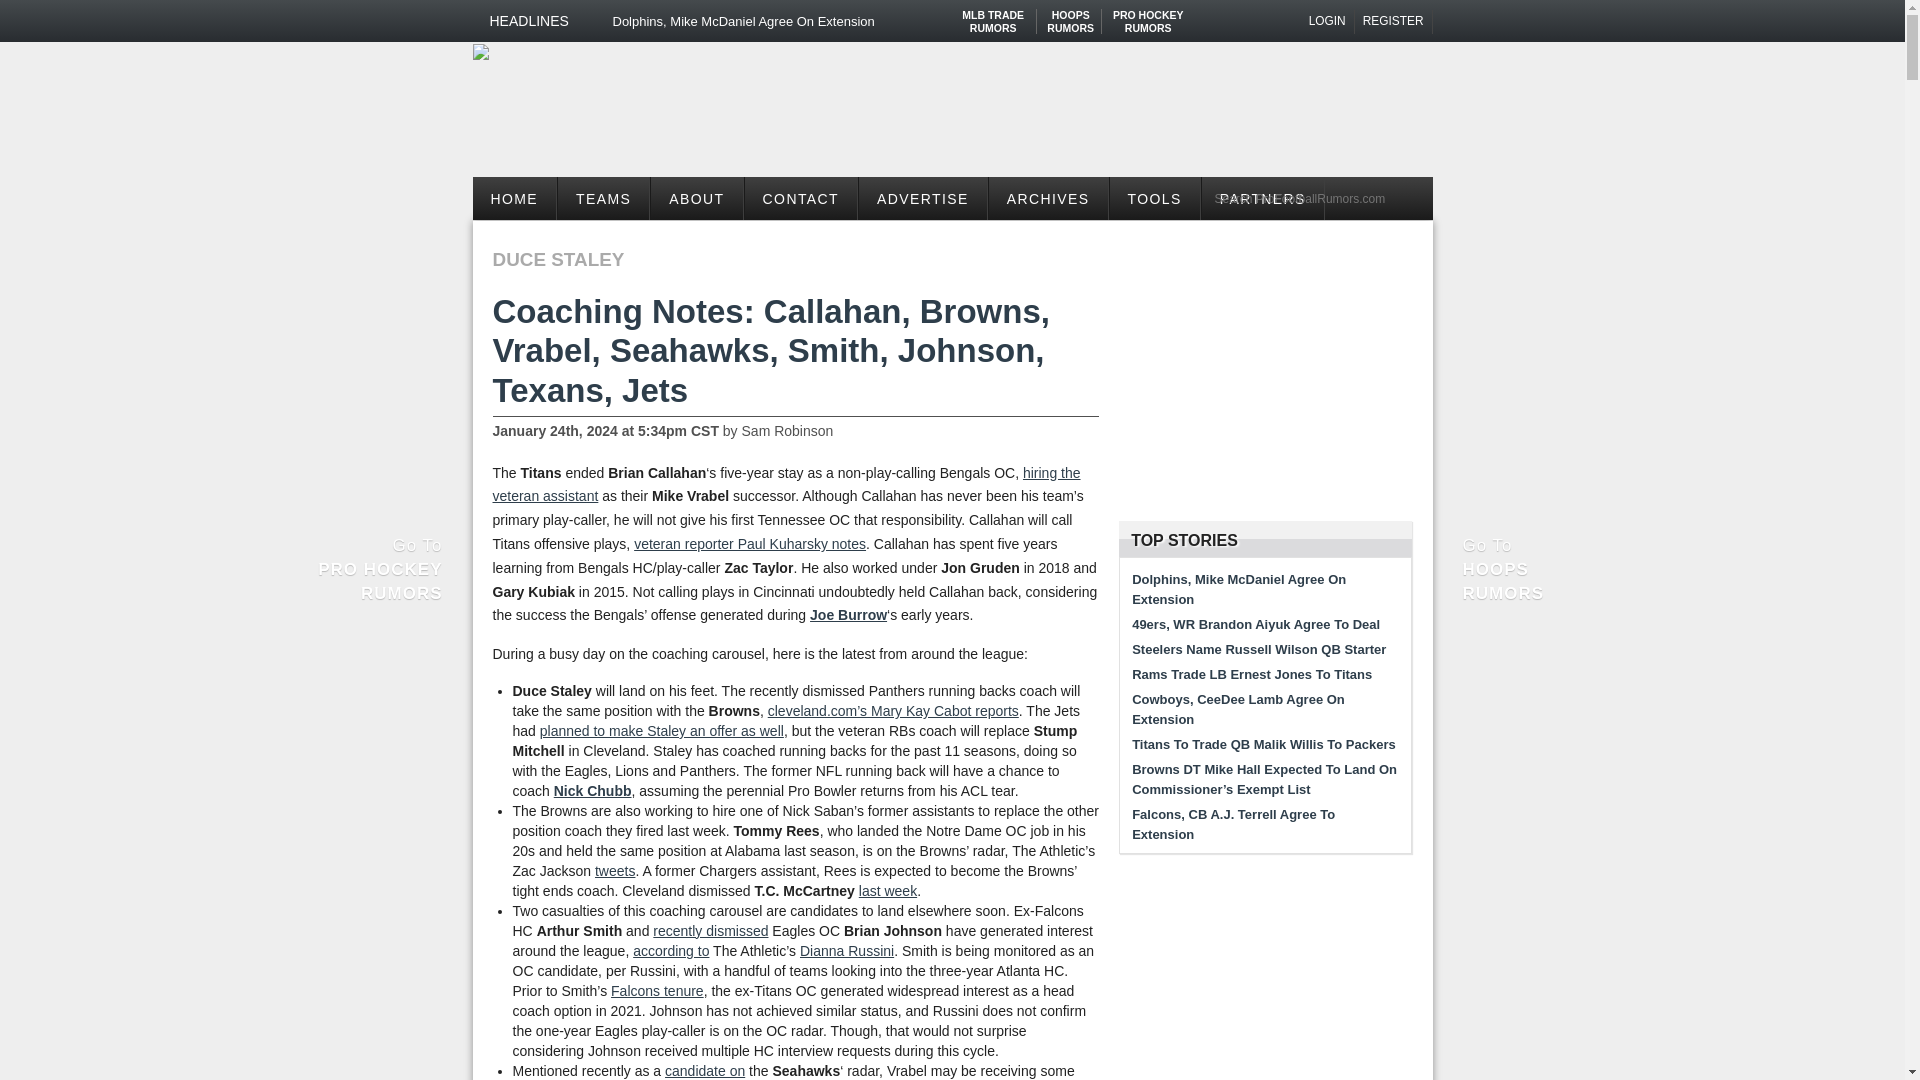  I want to click on REGISTER, so click(1394, 21).